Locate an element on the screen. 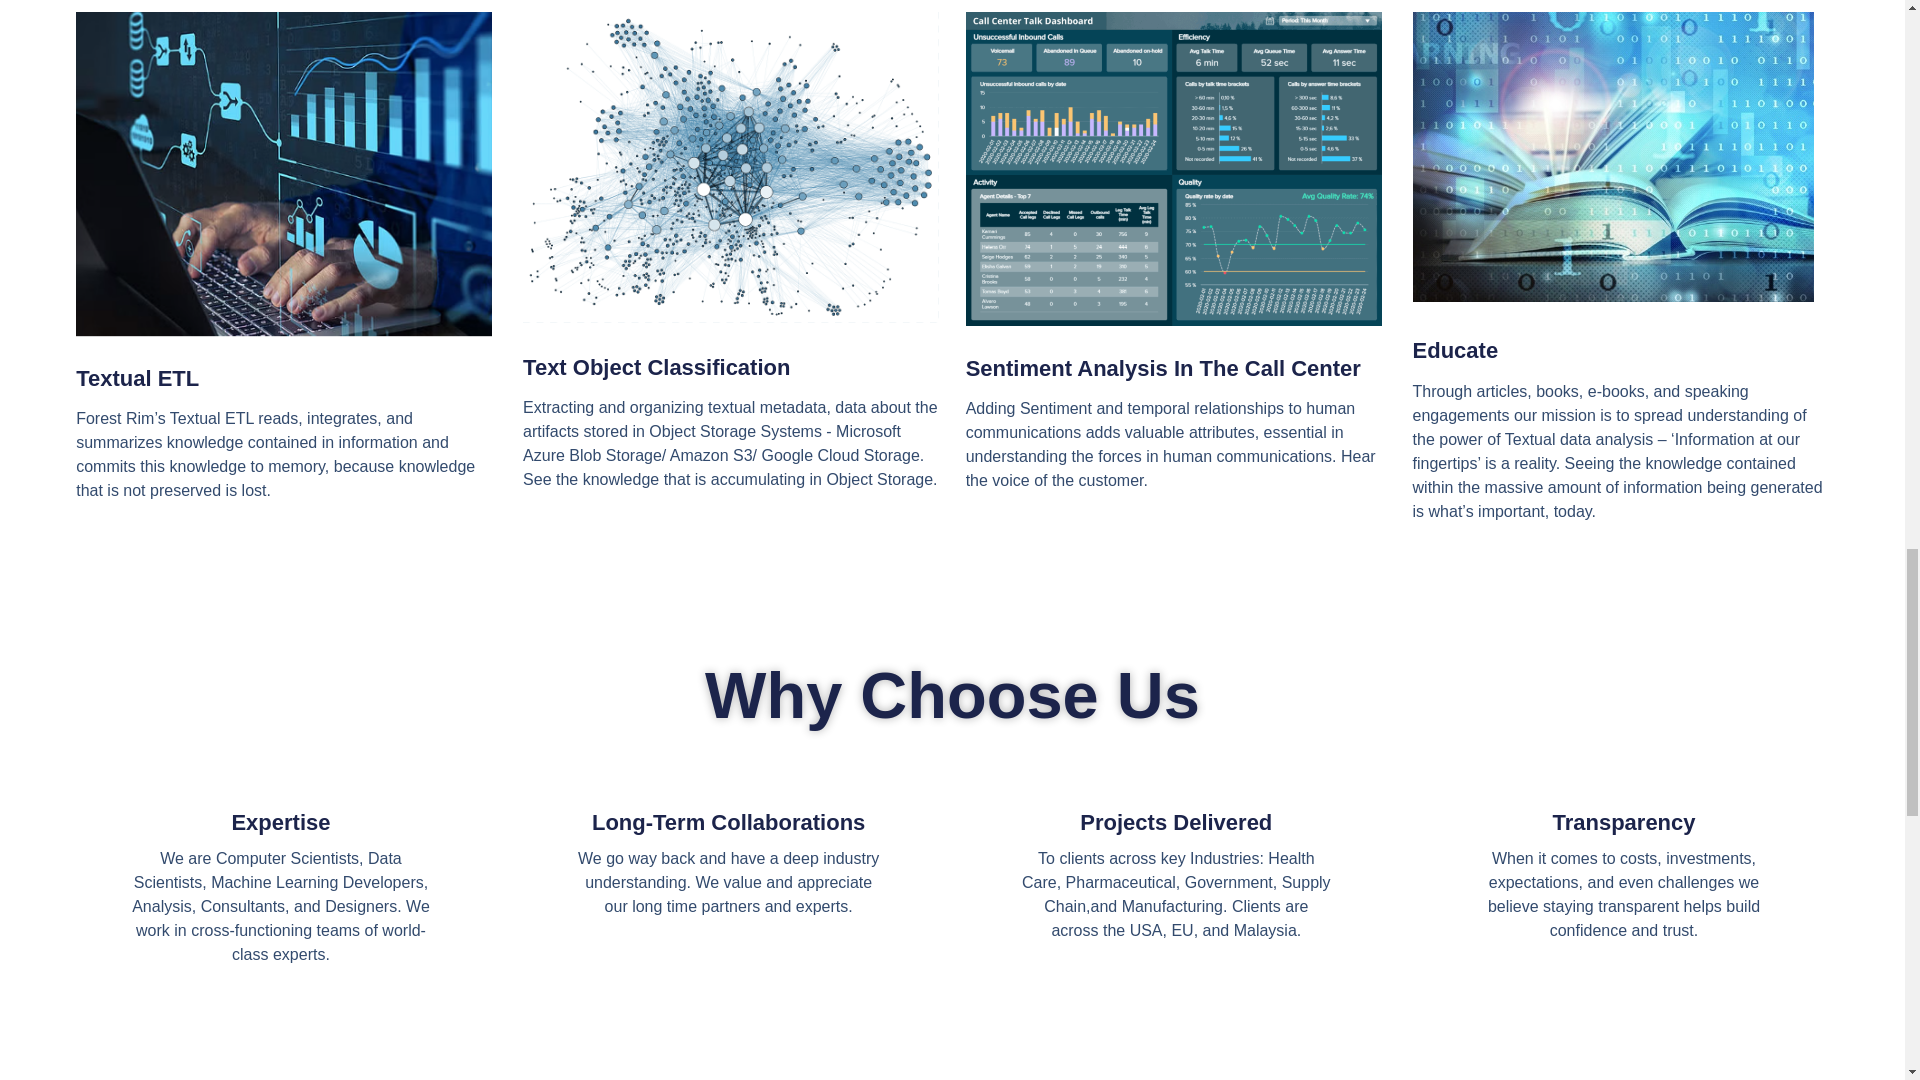  Textual ETL is located at coordinates (138, 378).